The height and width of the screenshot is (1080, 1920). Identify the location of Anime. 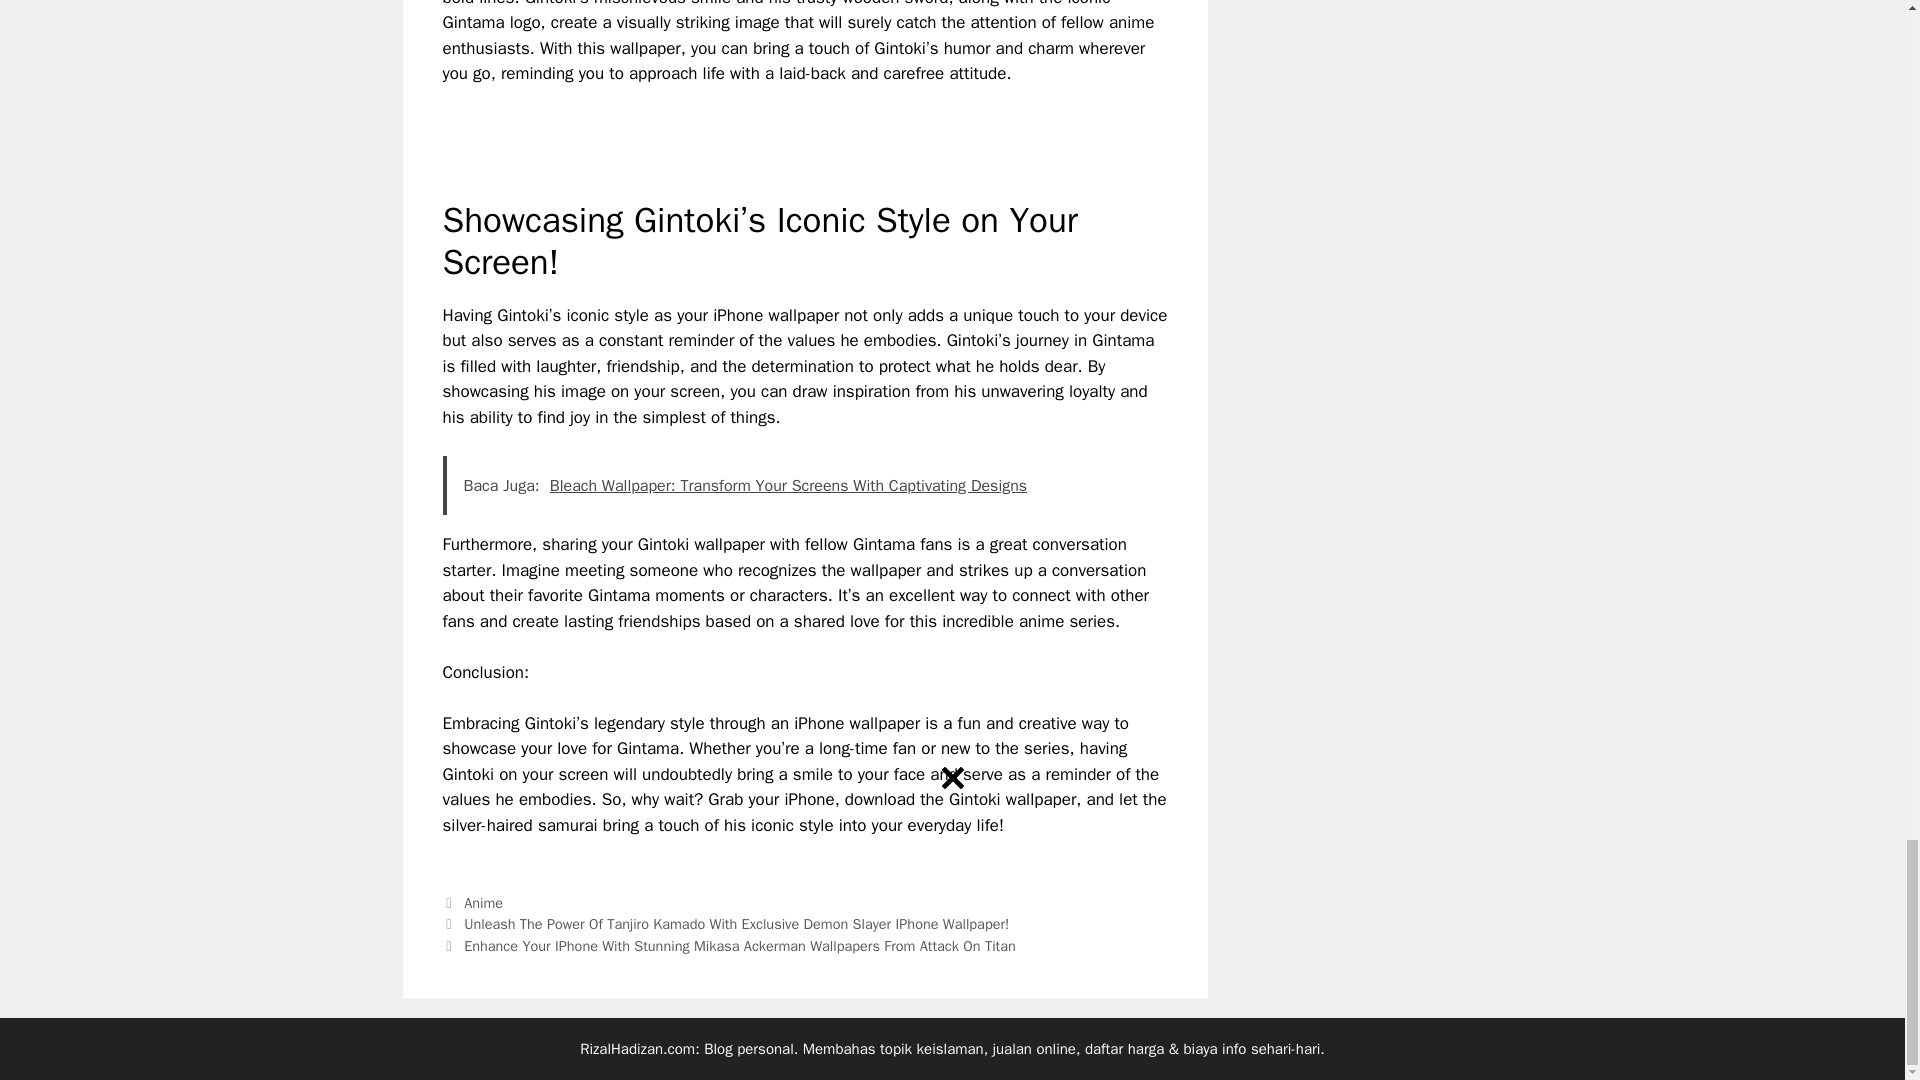
(484, 902).